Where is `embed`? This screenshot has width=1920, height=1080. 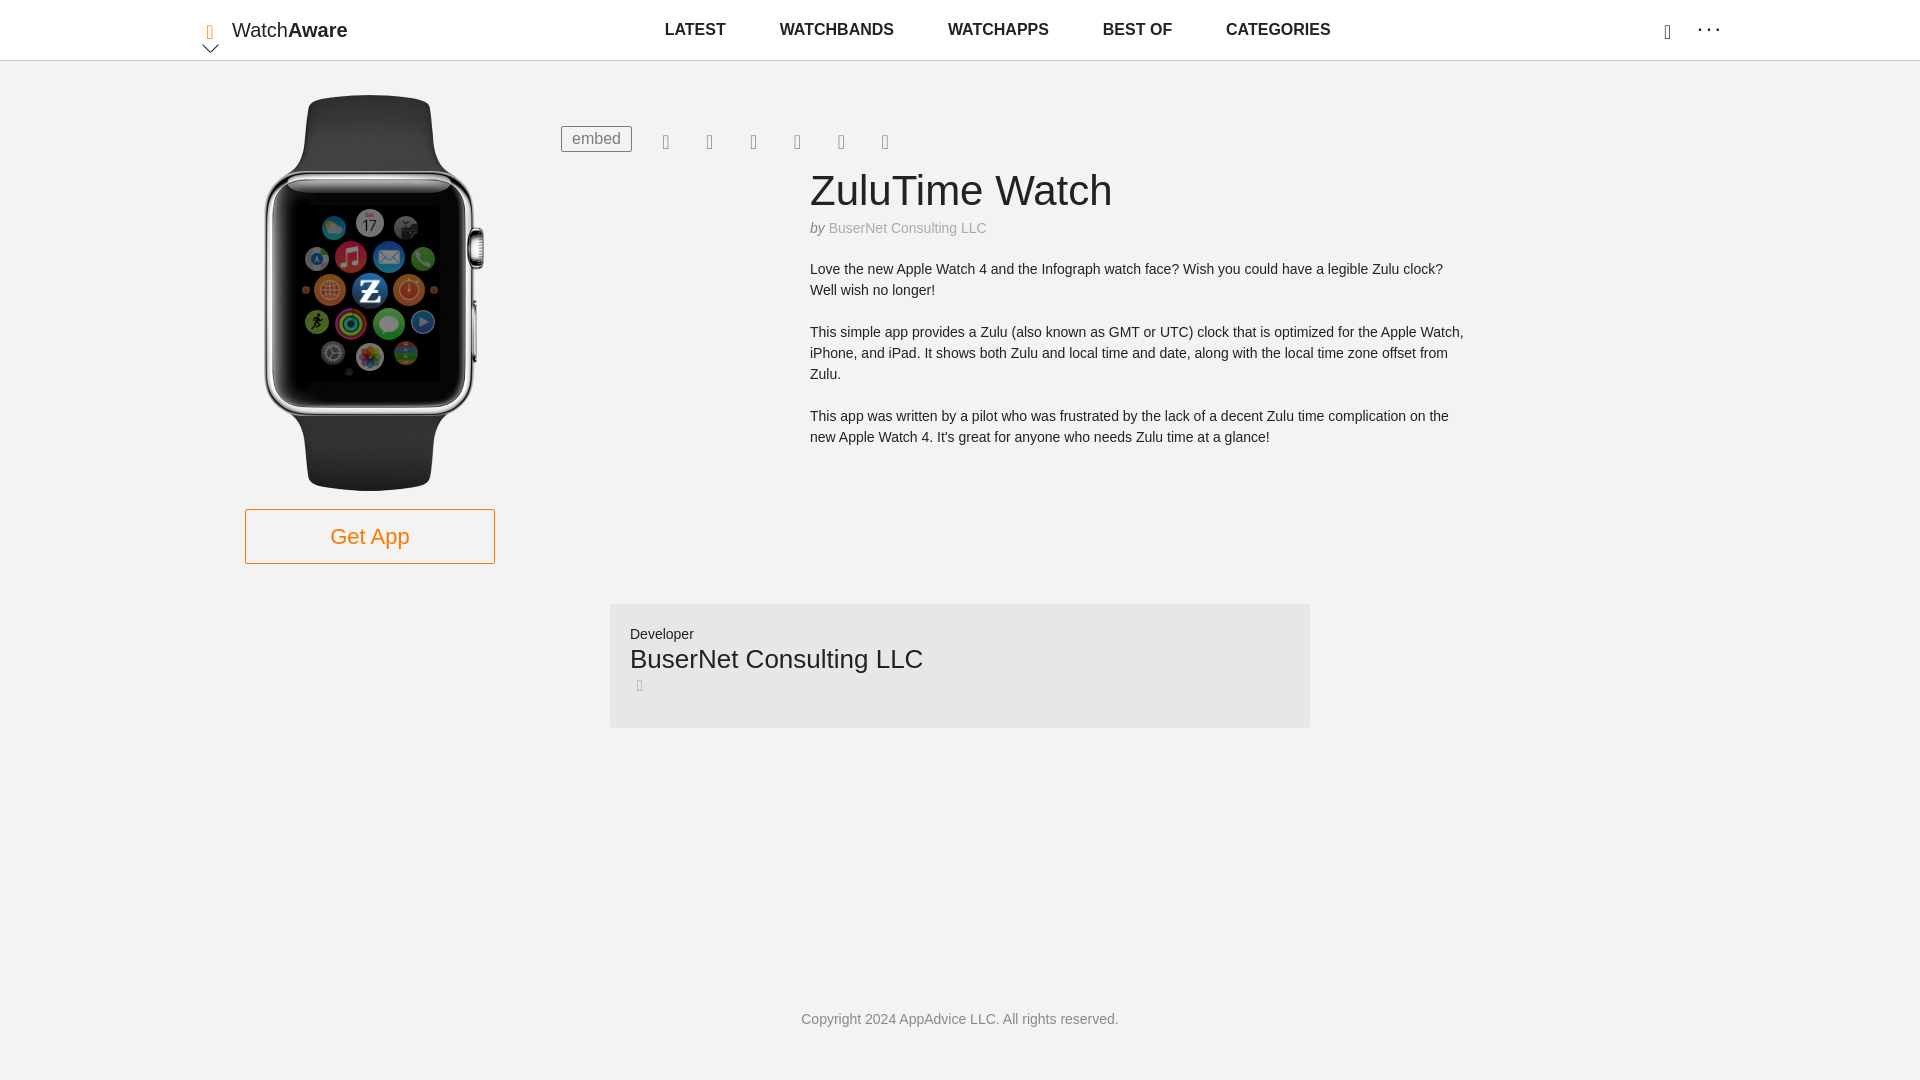 embed is located at coordinates (596, 139).